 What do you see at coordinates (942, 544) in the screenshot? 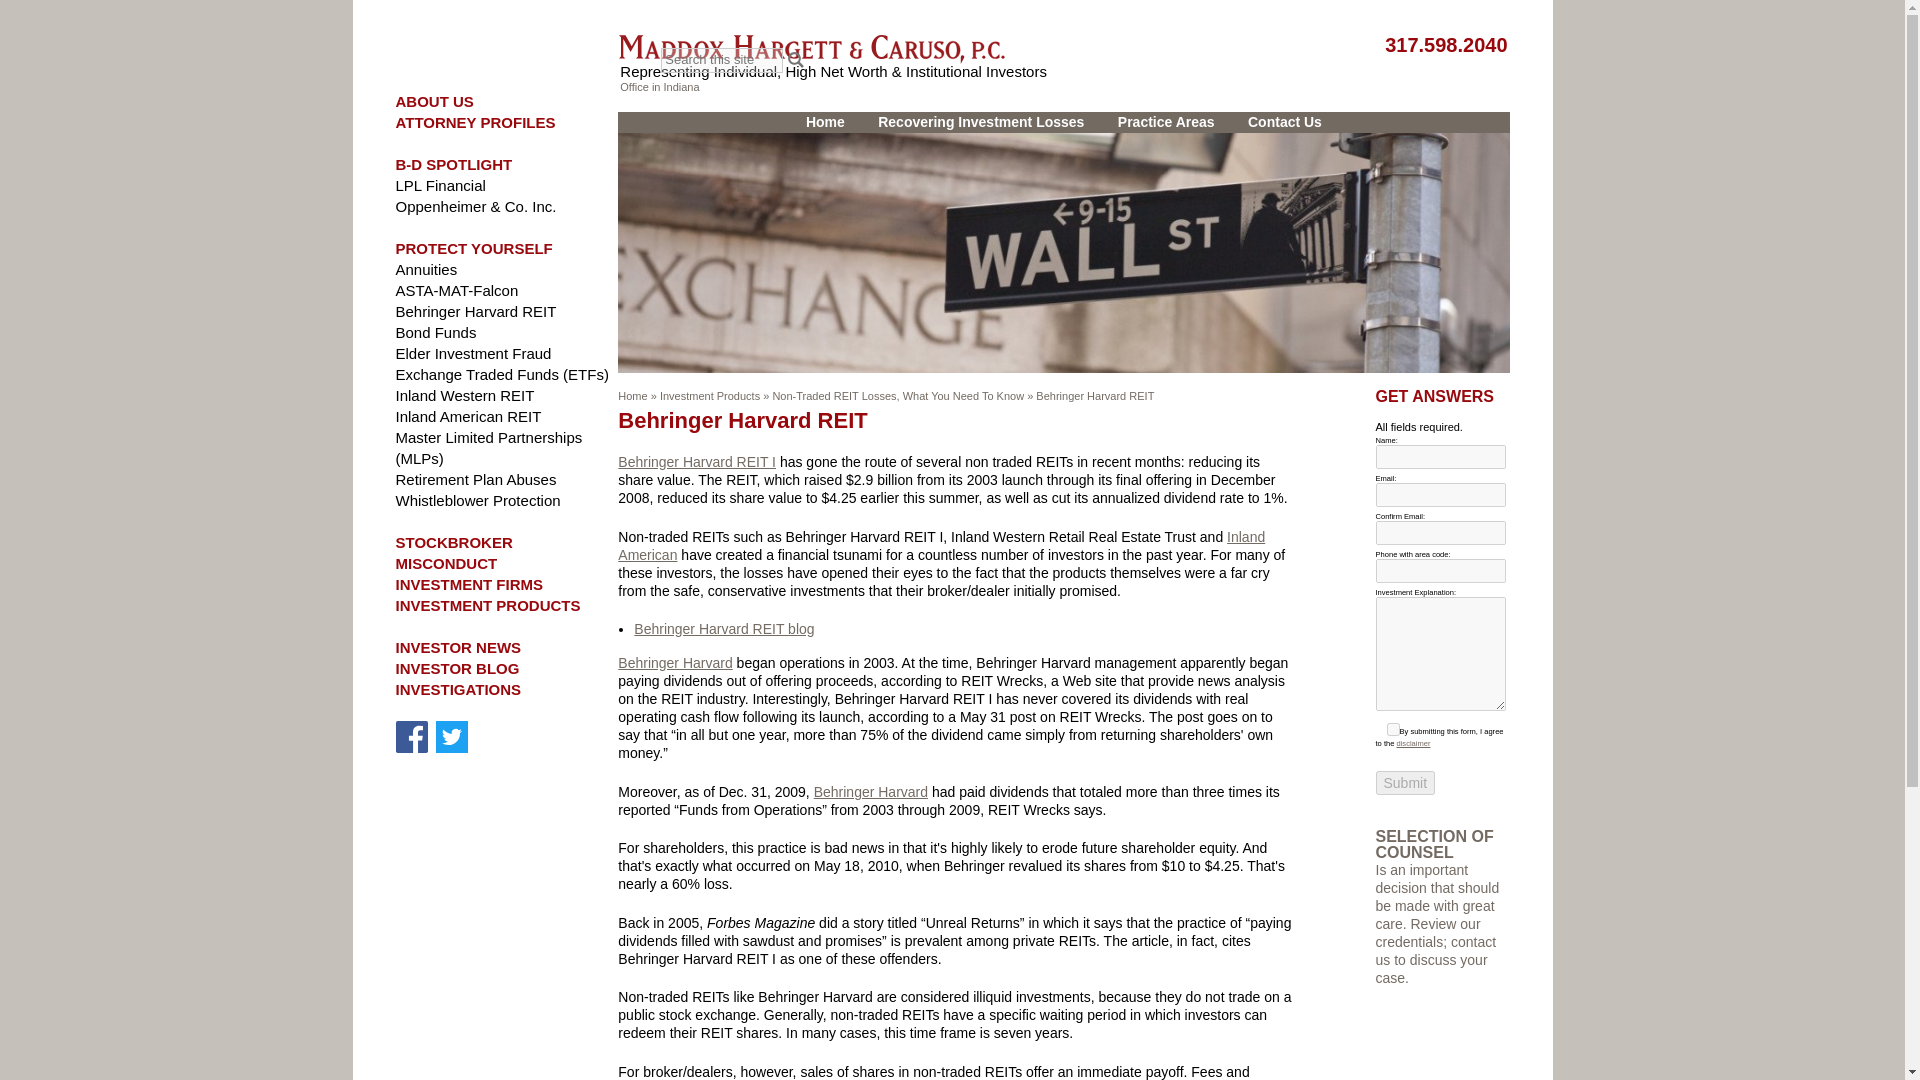
I see `Inland American` at bounding box center [942, 544].